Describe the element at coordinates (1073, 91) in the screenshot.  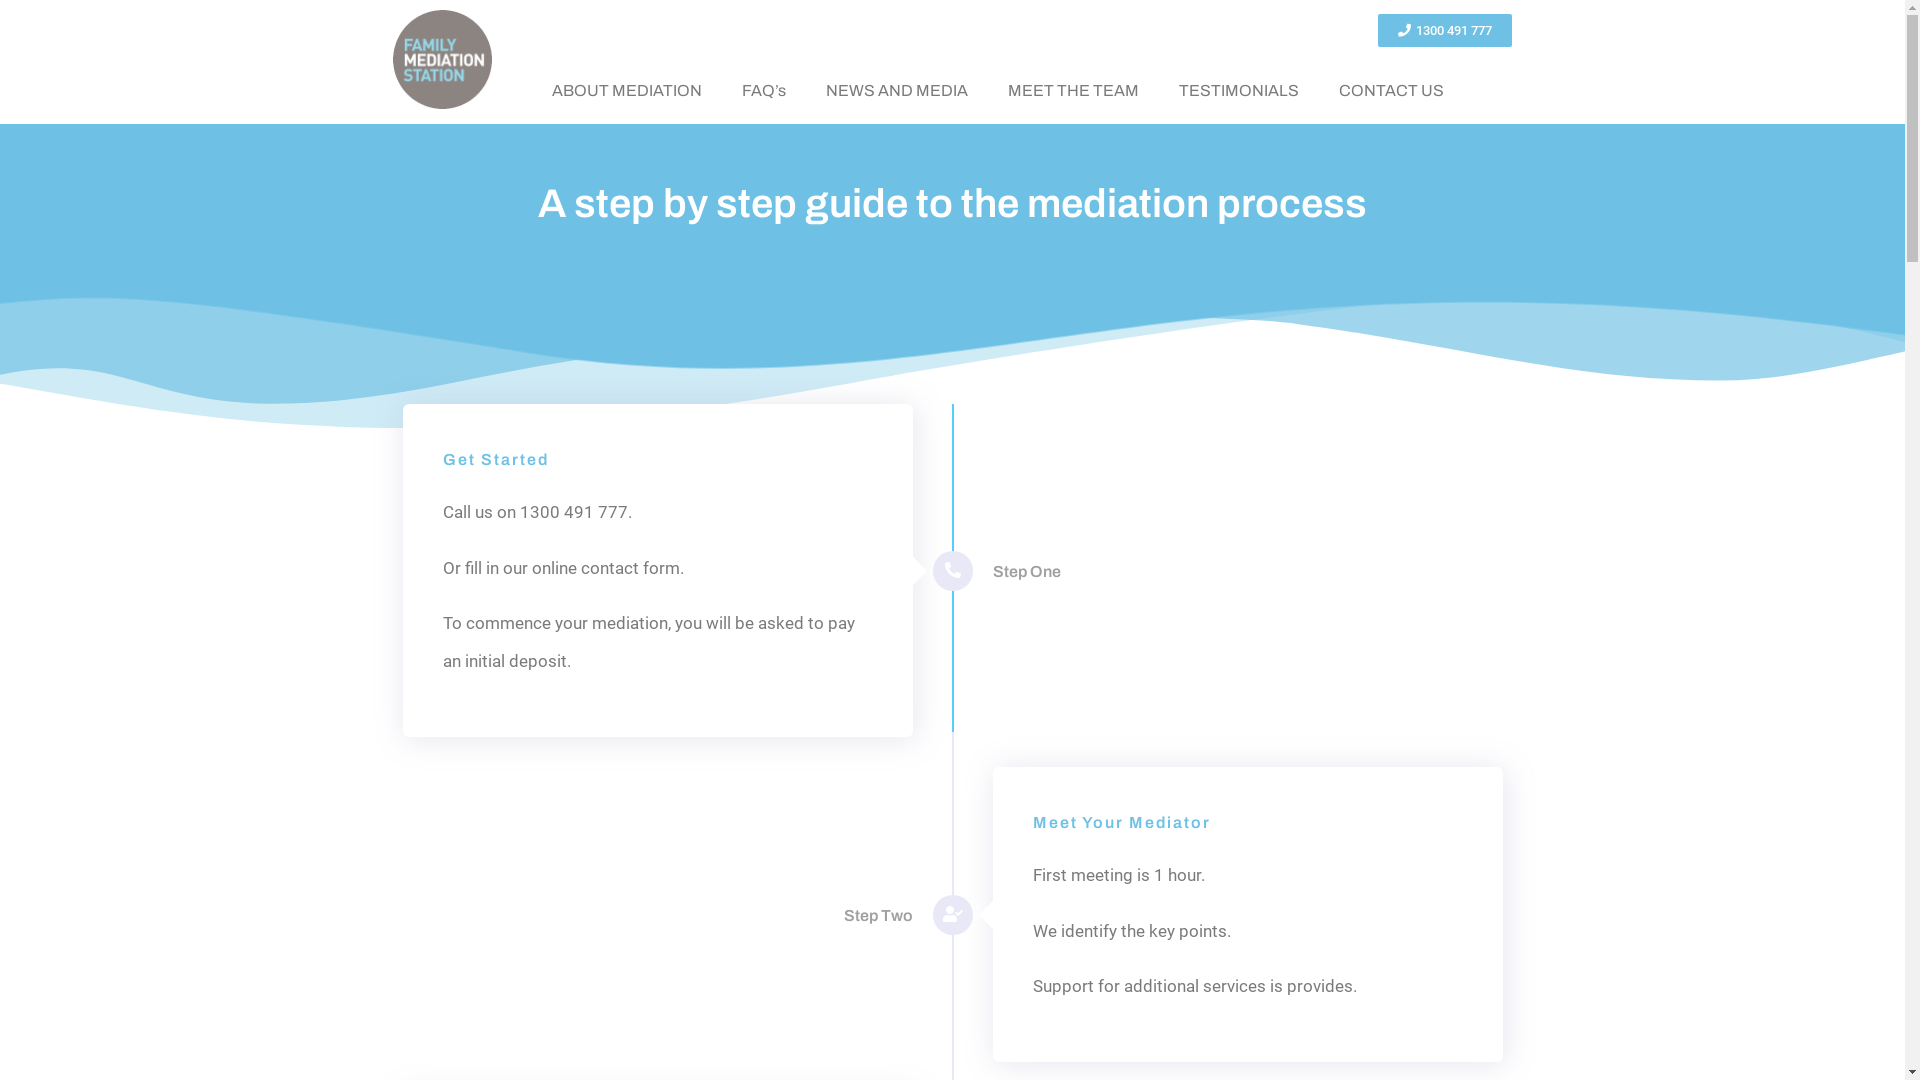
I see `MEET THE TEAM` at that location.